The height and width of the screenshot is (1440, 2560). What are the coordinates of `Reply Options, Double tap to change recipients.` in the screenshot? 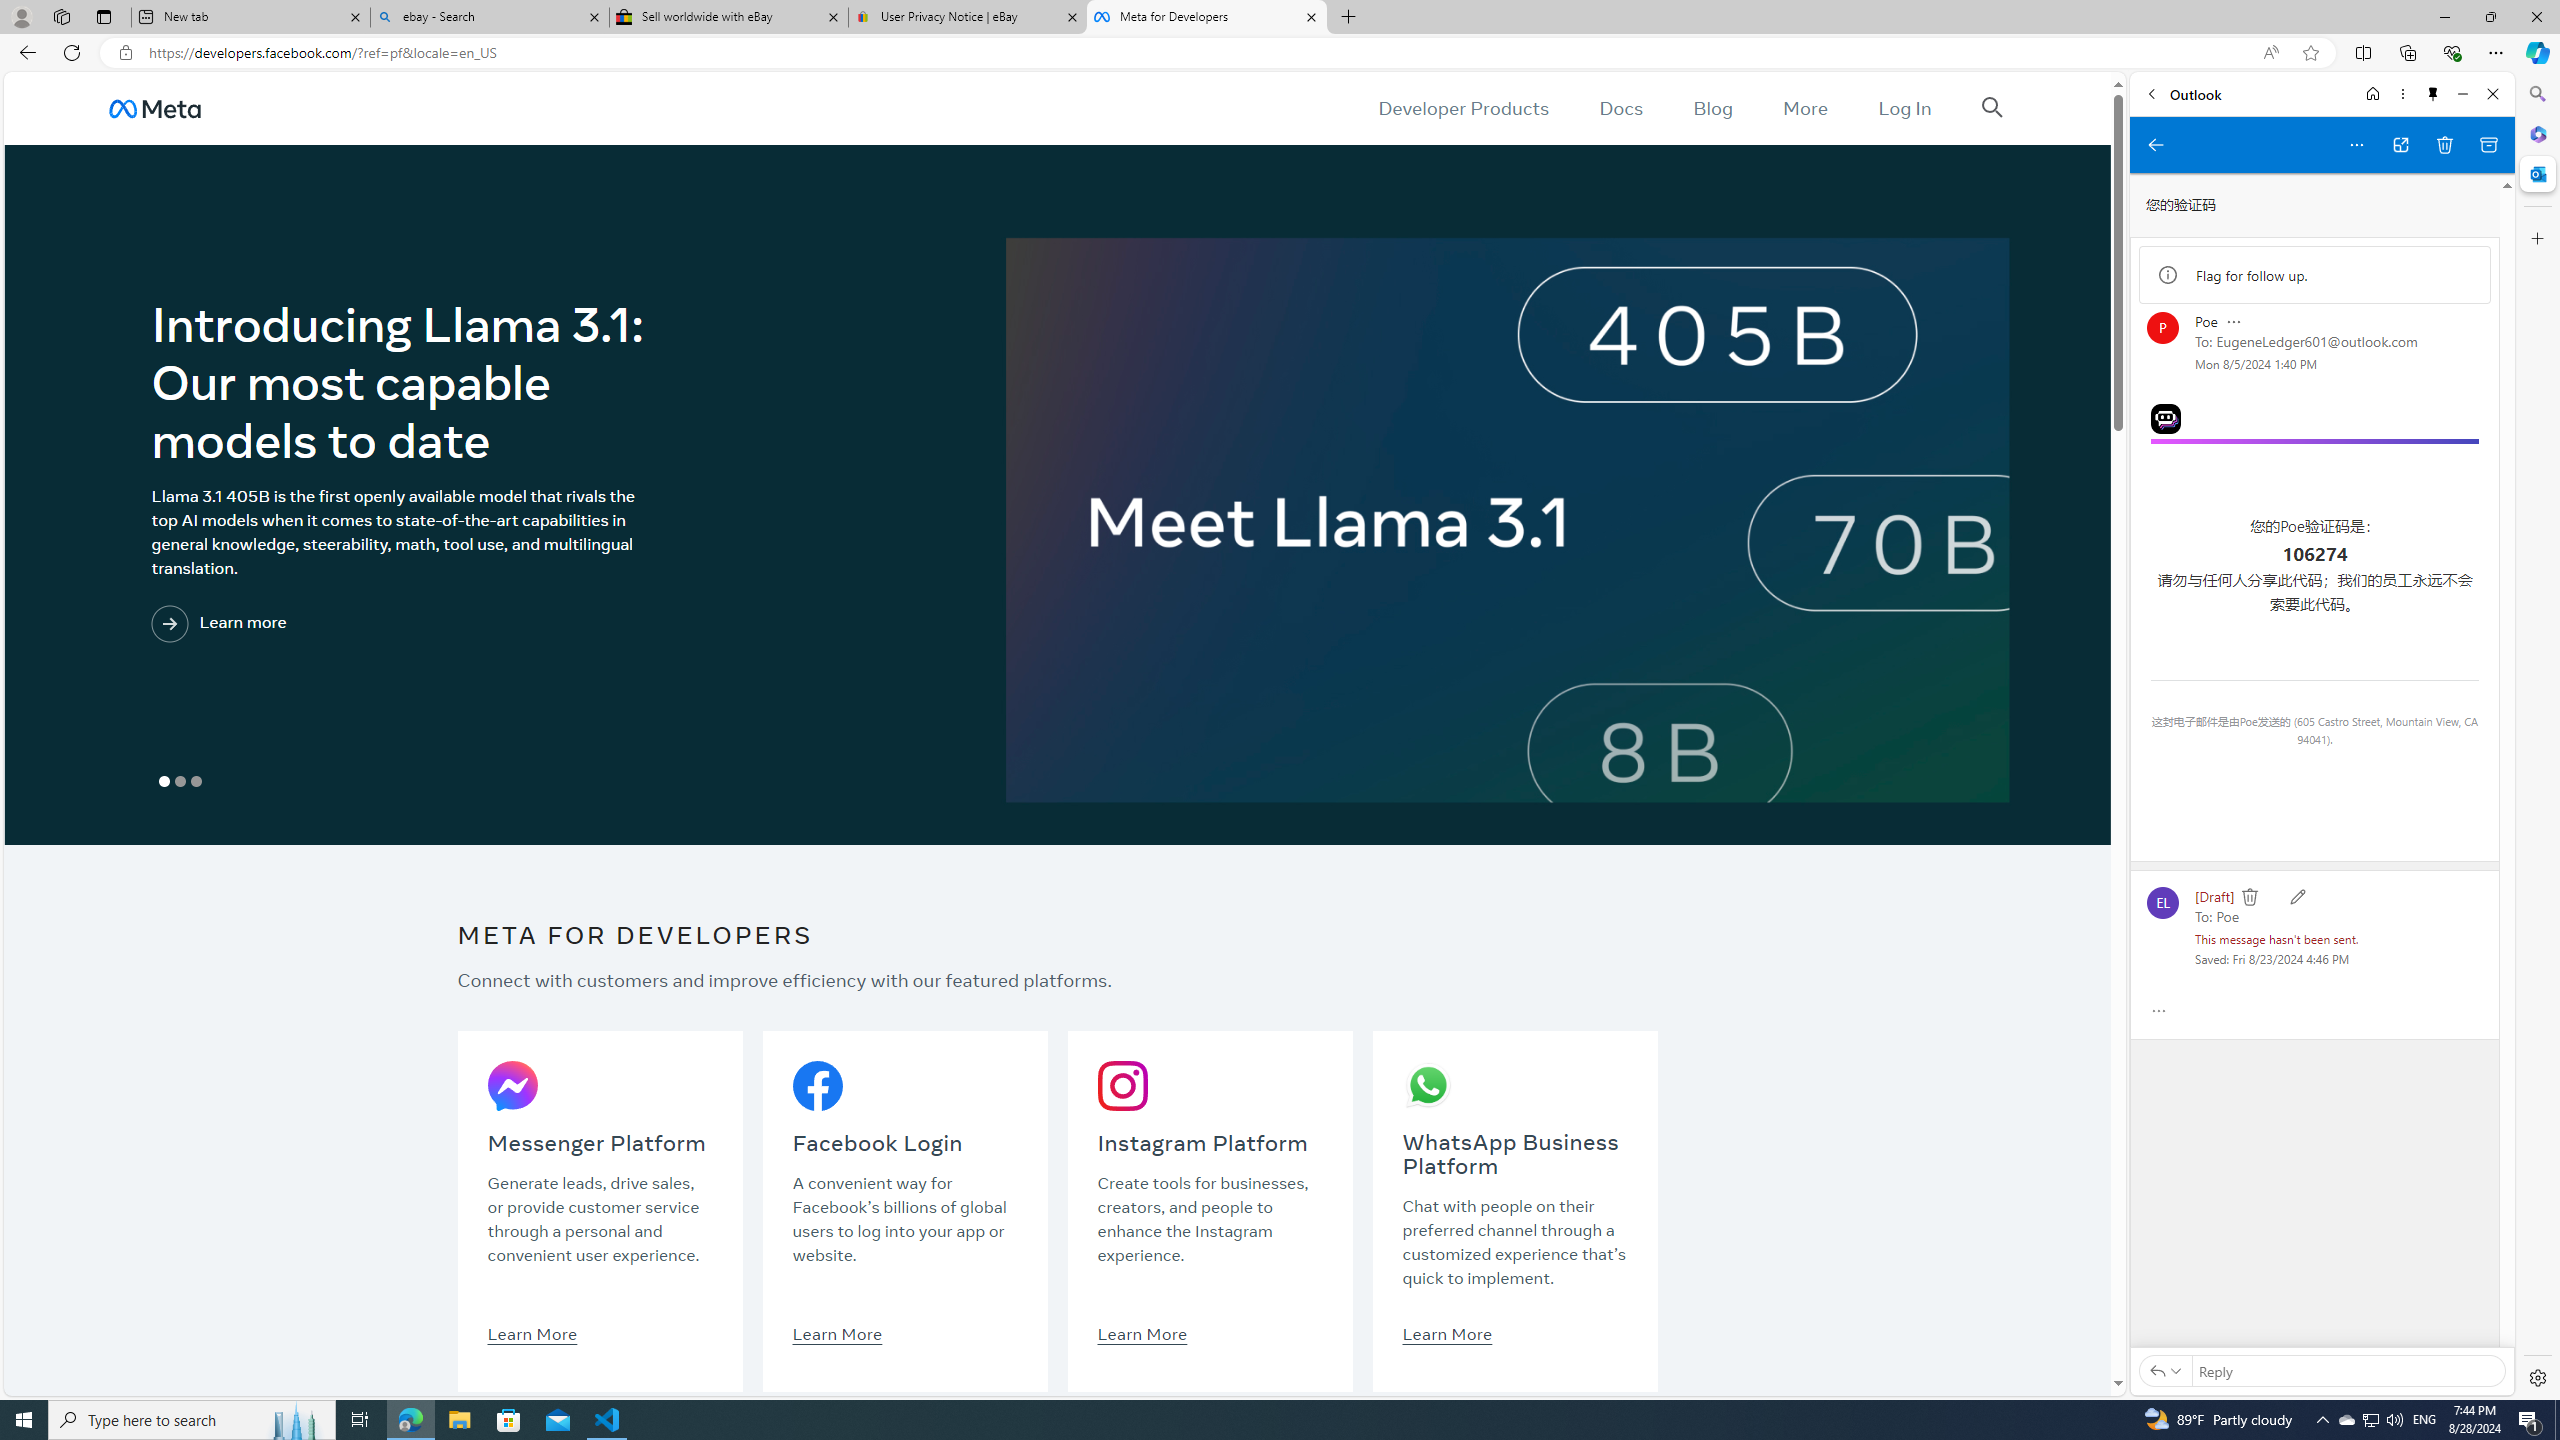 It's located at (2165, 1370).